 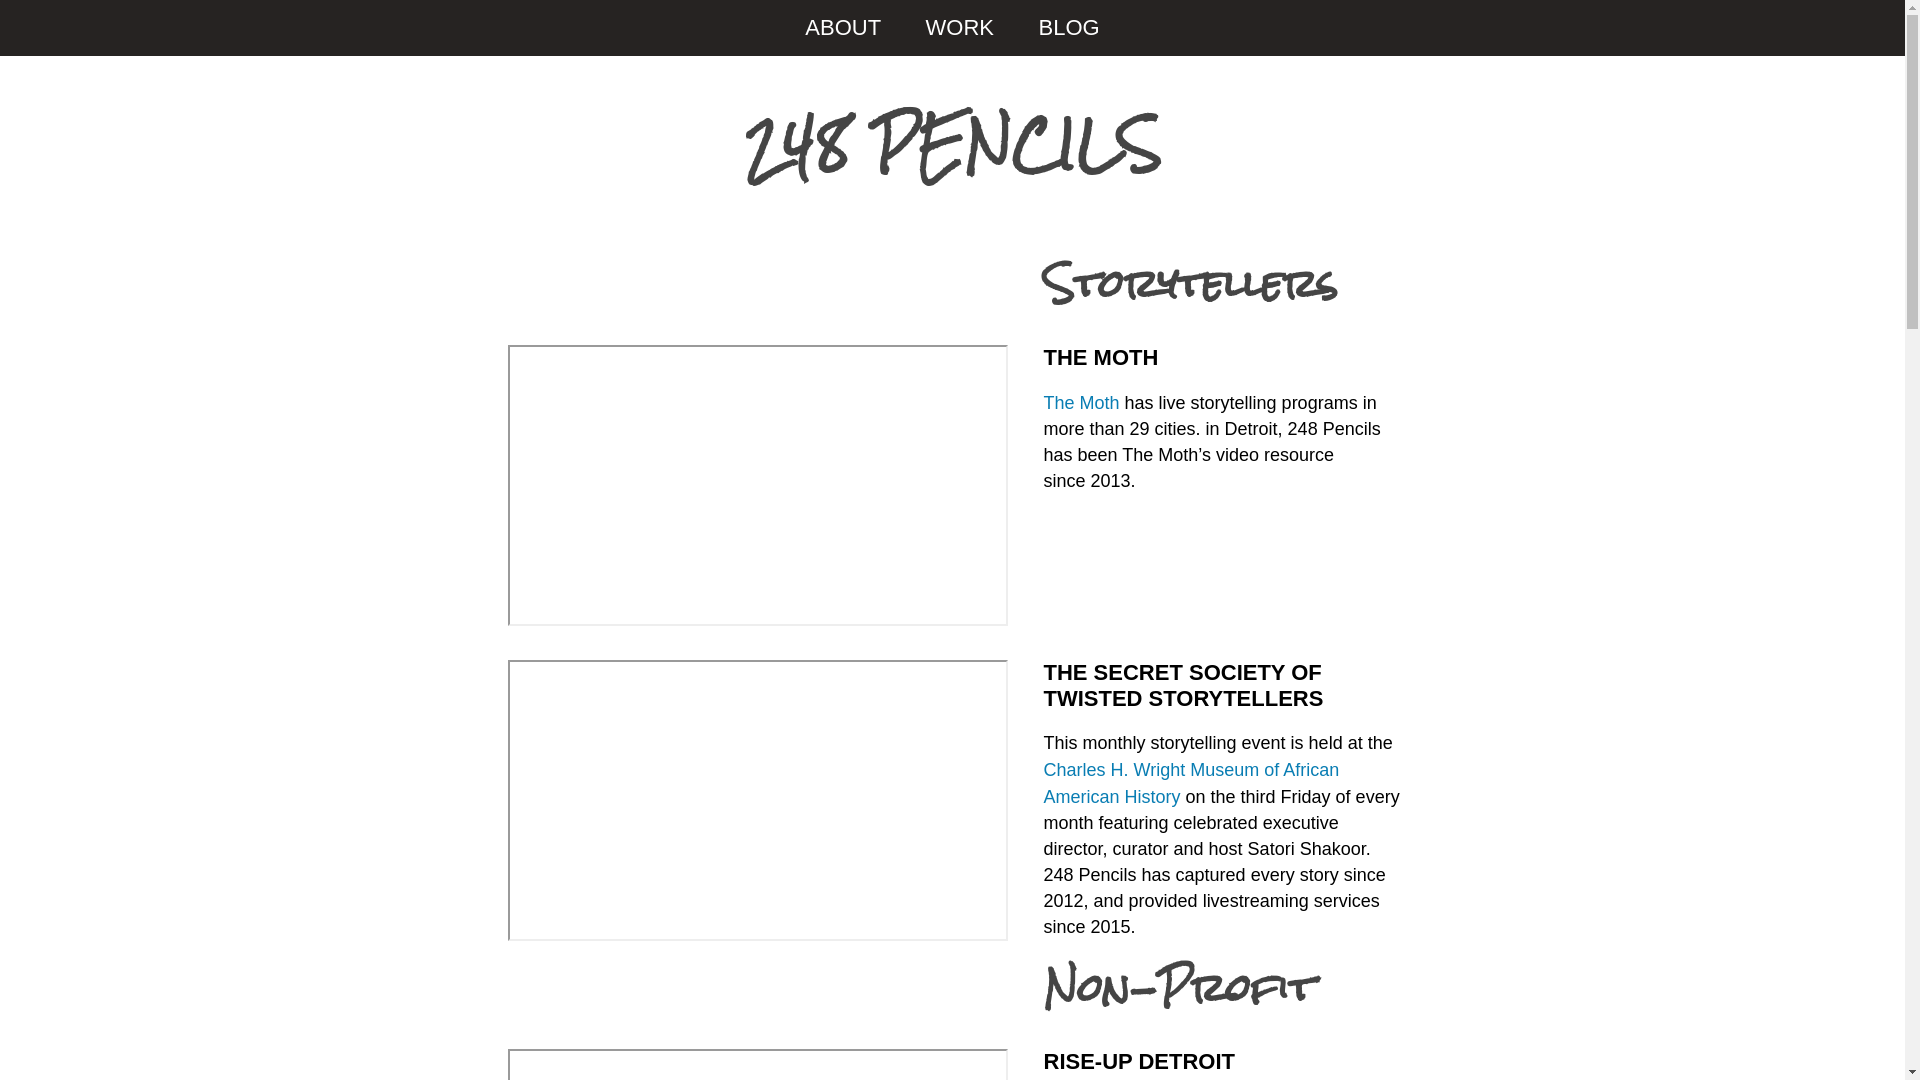 I want to click on WORK, so click(x=960, y=28).